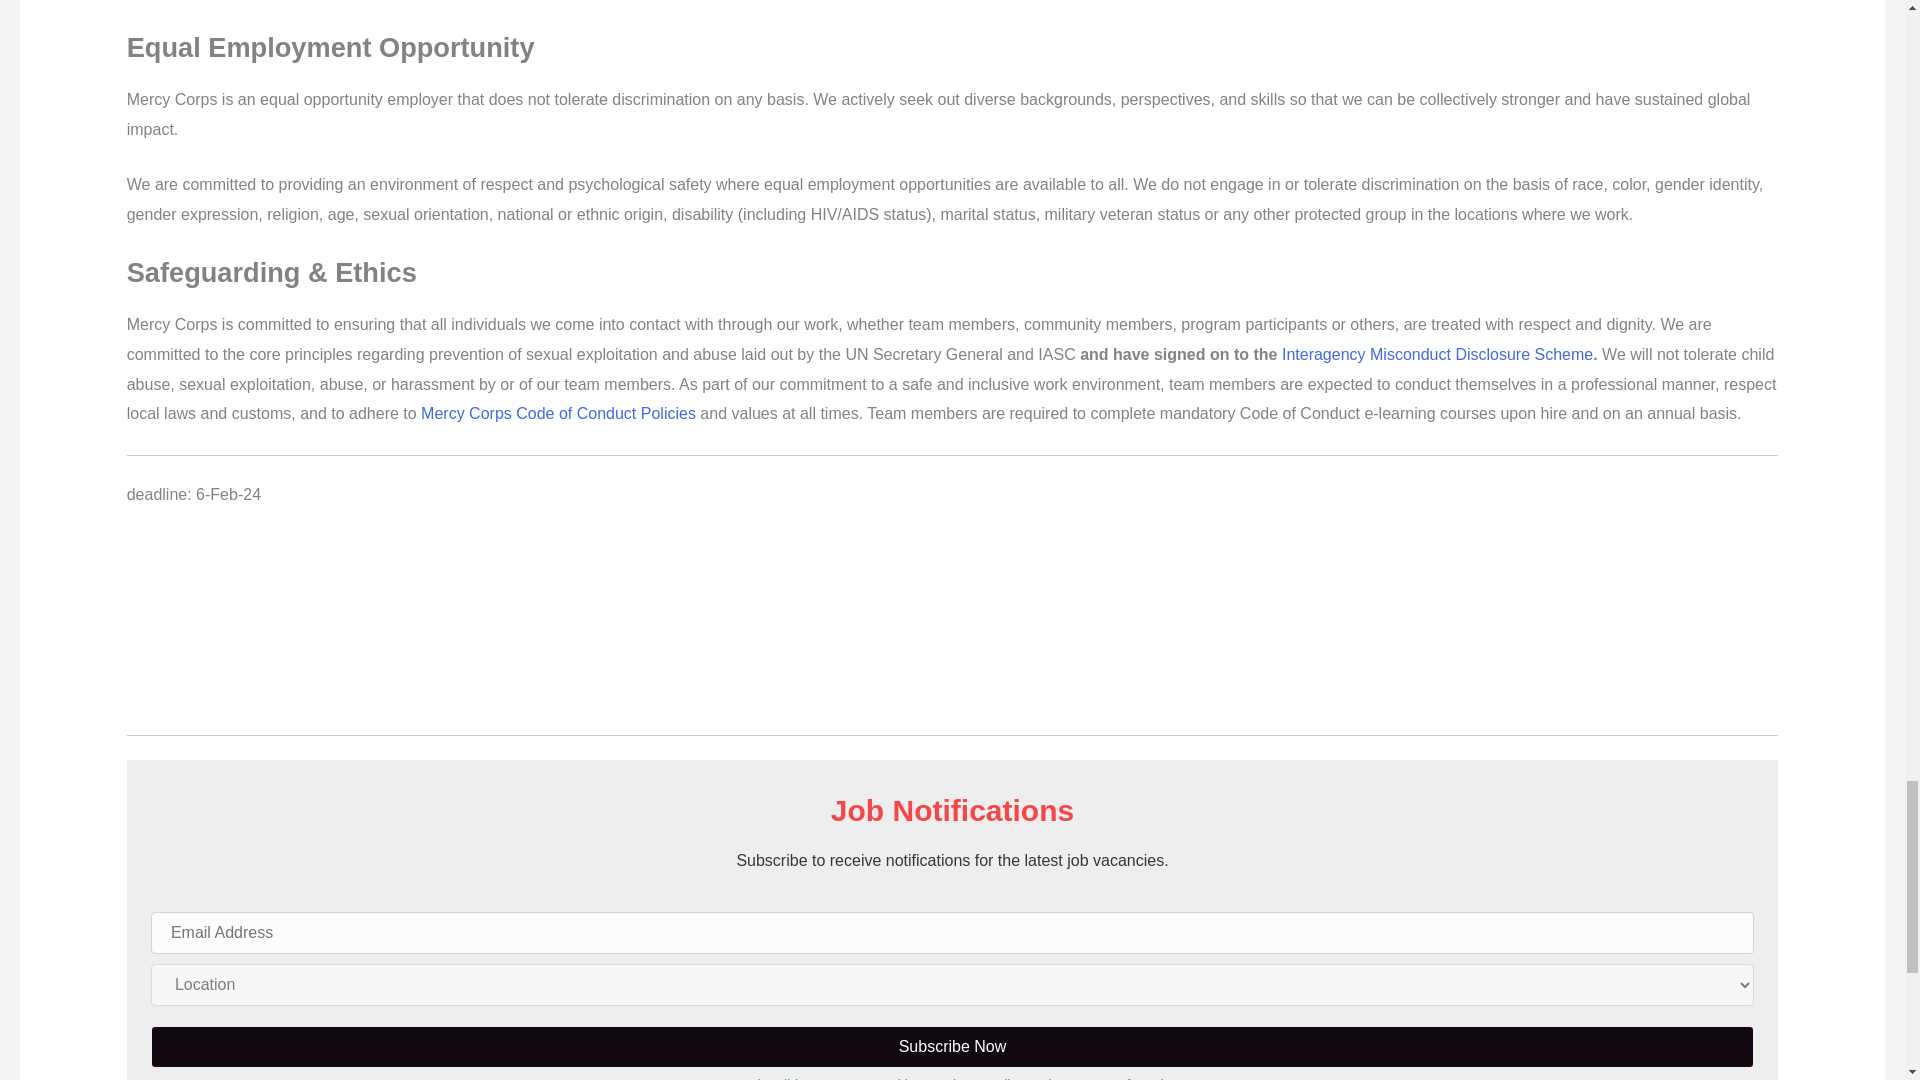 The height and width of the screenshot is (1080, 1920). What do you see at coordinates (558, 414) in the screenshot?
I see `Mercy Corps Code of Conduct Policies` at bounding box center [558, 414].